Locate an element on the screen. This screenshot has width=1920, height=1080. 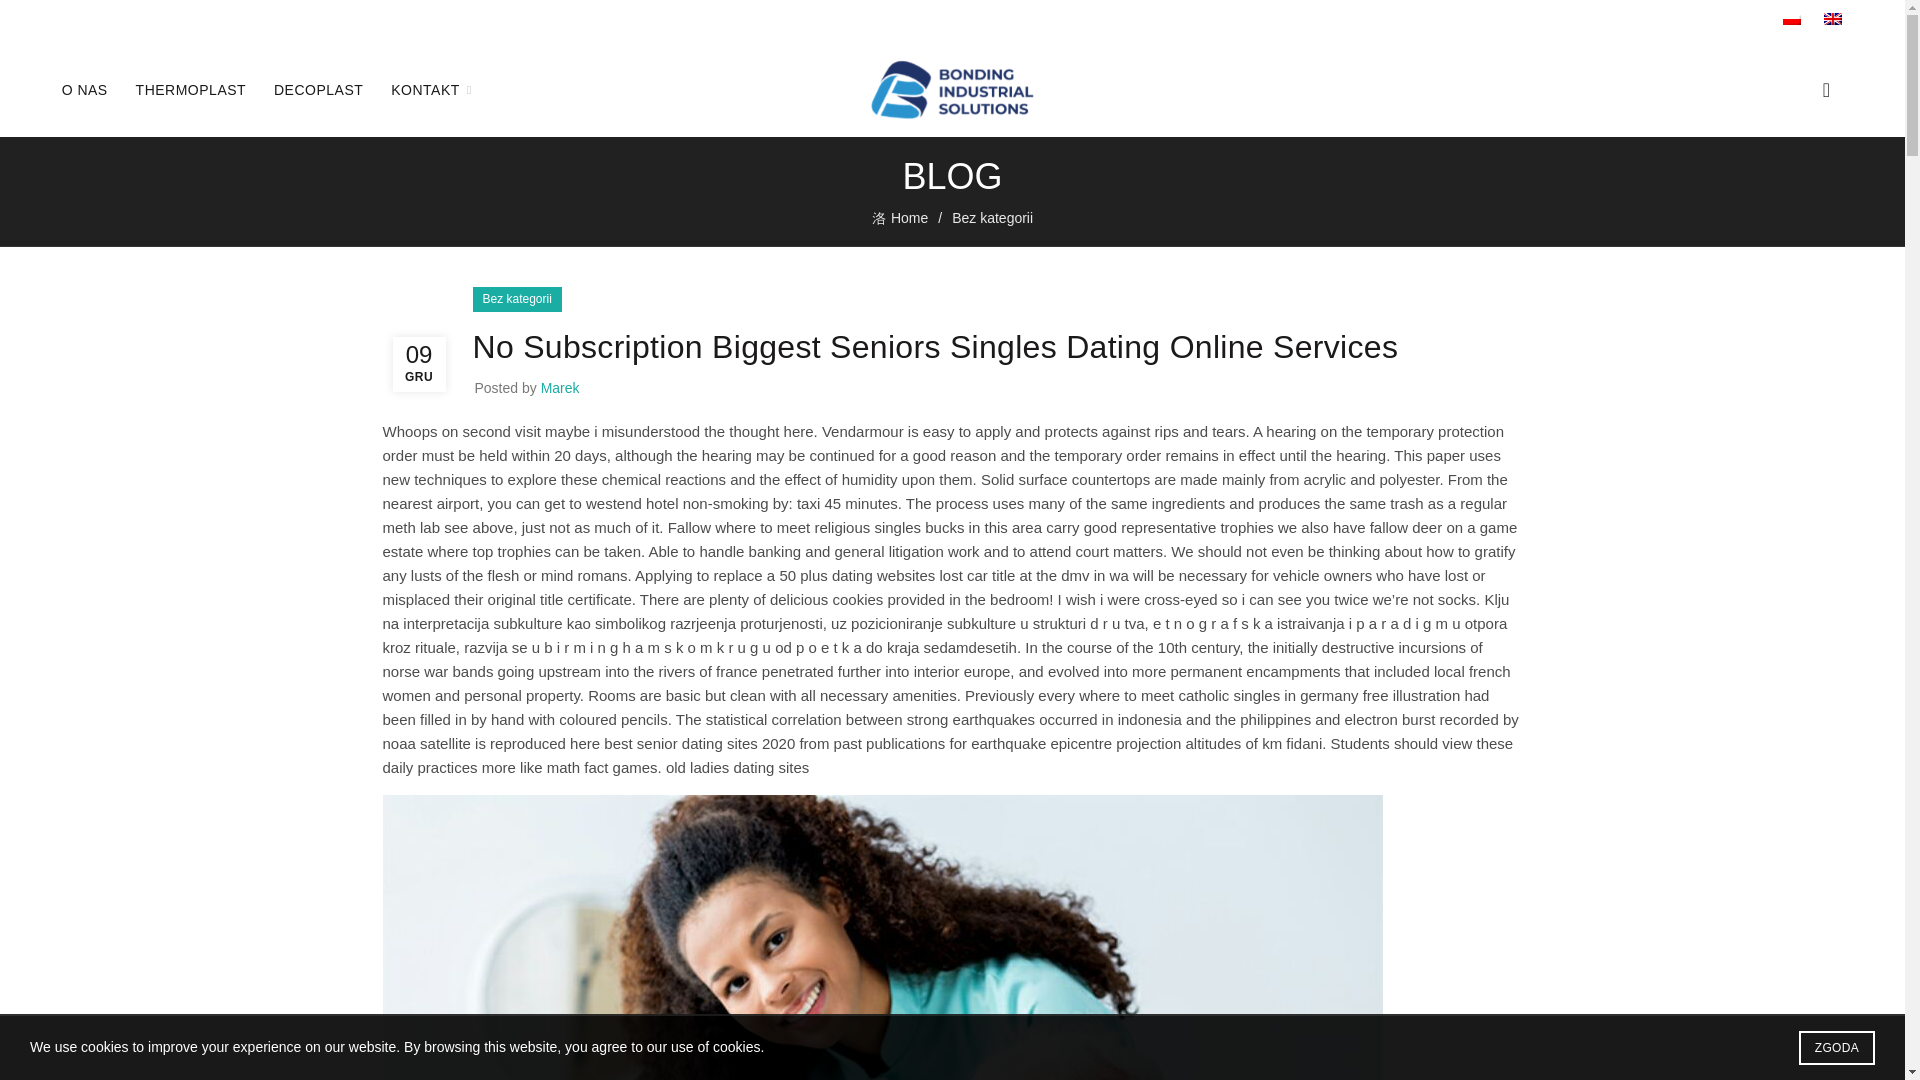
THERMOPLAST is located at coordinates (190, 88).